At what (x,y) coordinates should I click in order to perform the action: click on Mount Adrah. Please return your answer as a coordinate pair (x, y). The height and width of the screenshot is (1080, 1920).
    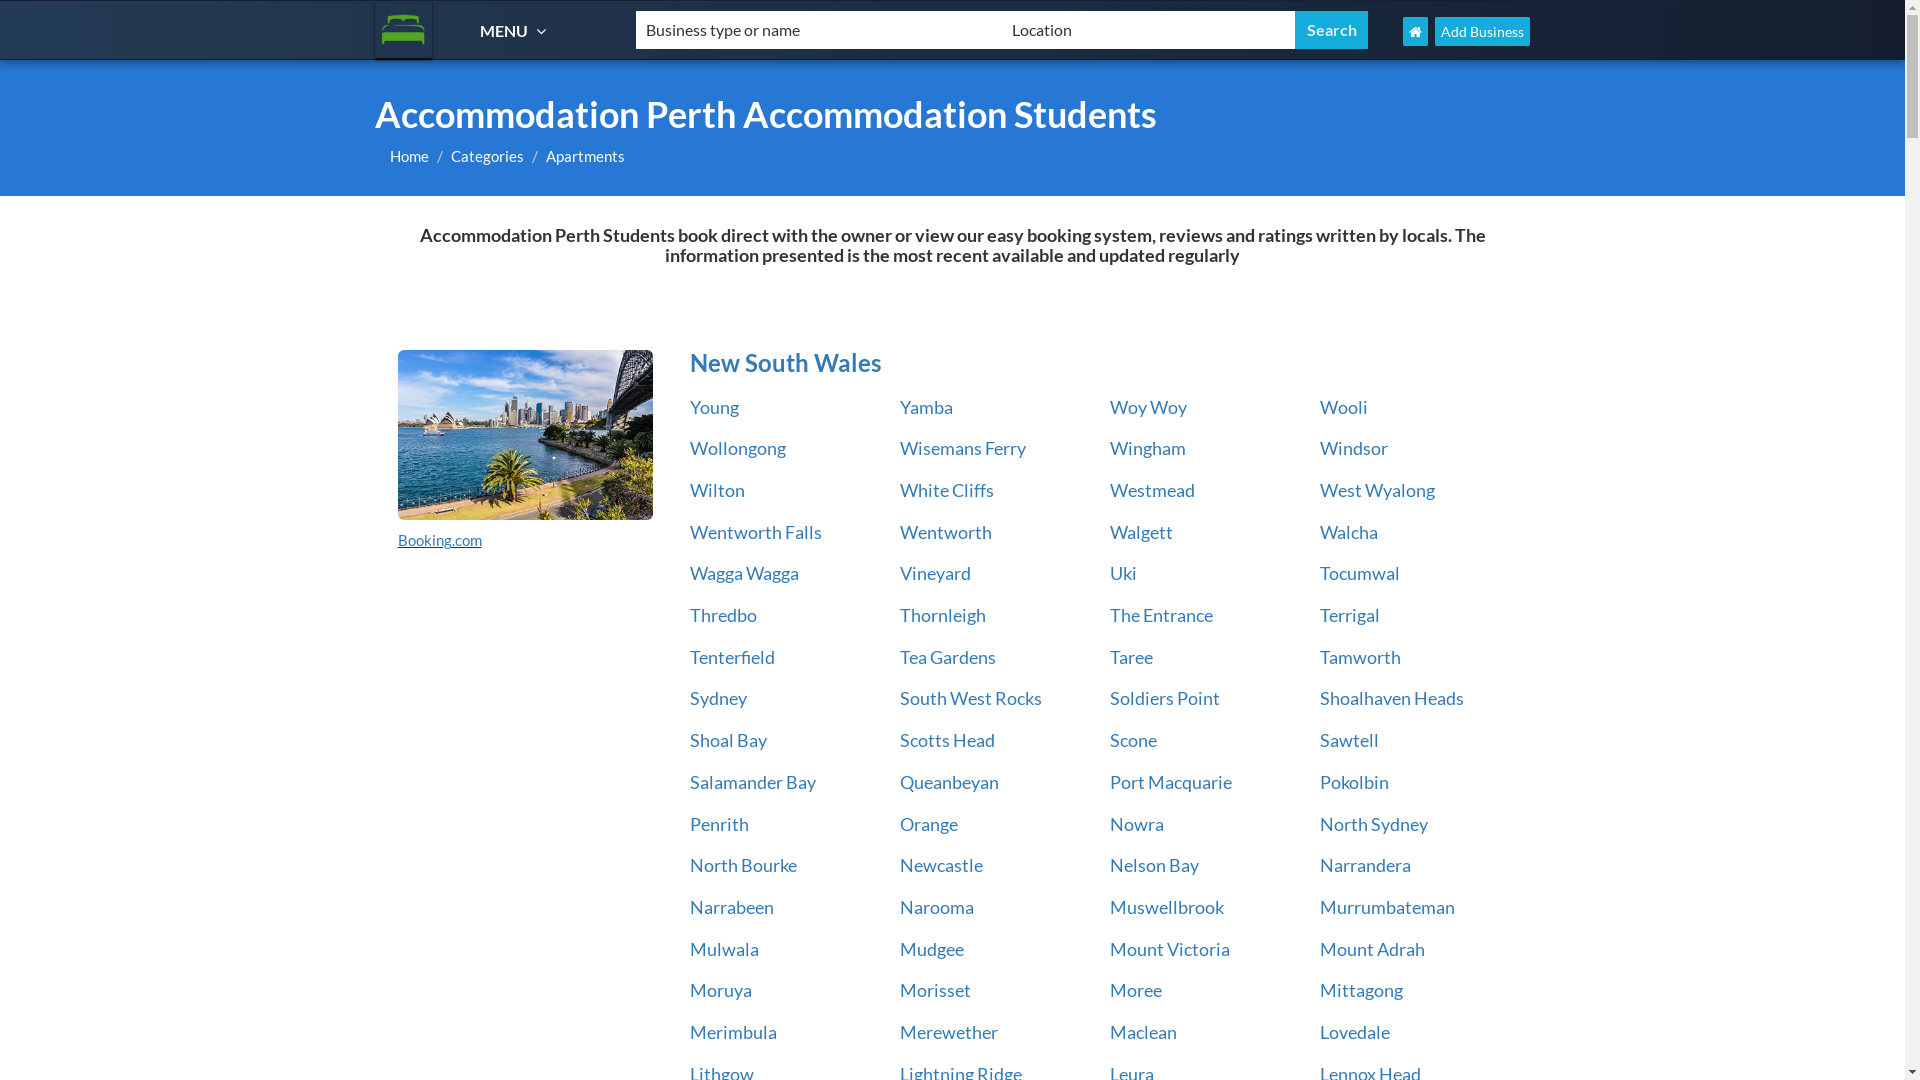
    Looking at the image, I should click on (1372, 949).